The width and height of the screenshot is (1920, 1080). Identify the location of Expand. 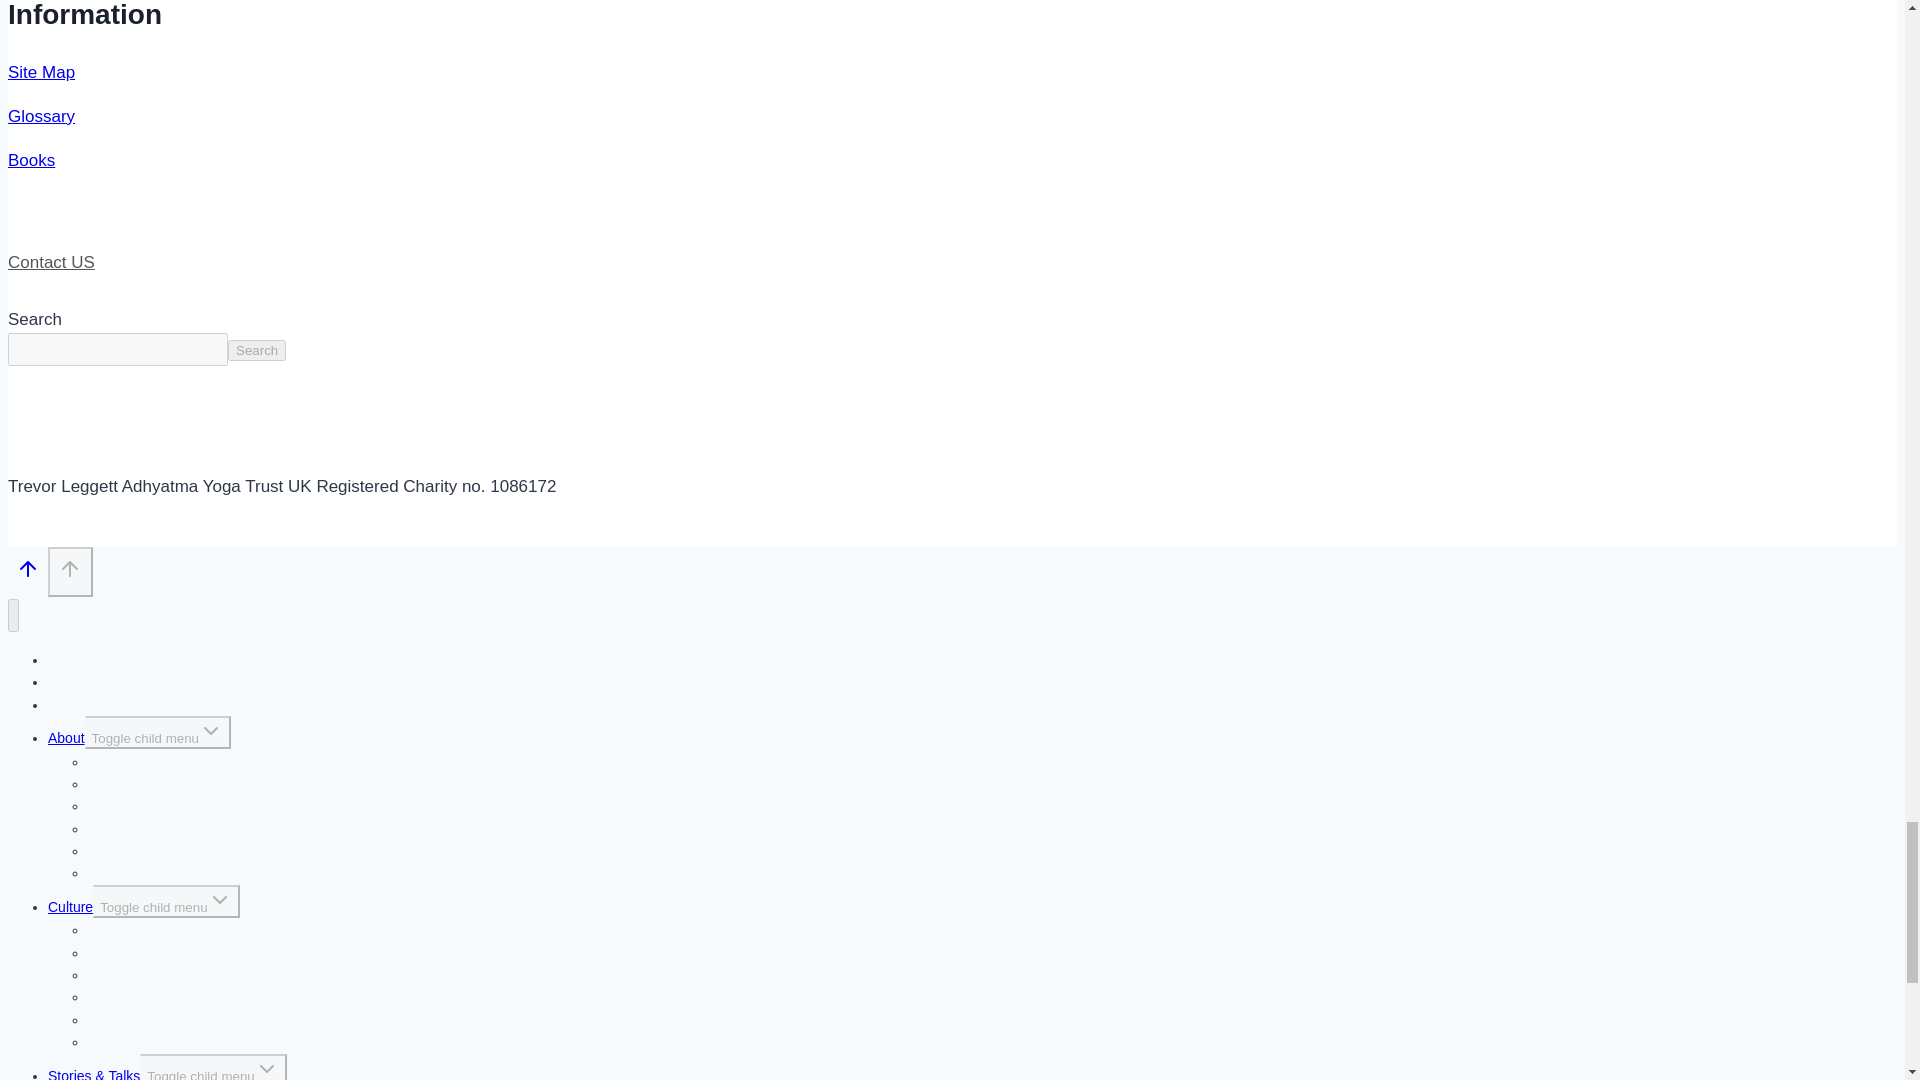
(210, 731).